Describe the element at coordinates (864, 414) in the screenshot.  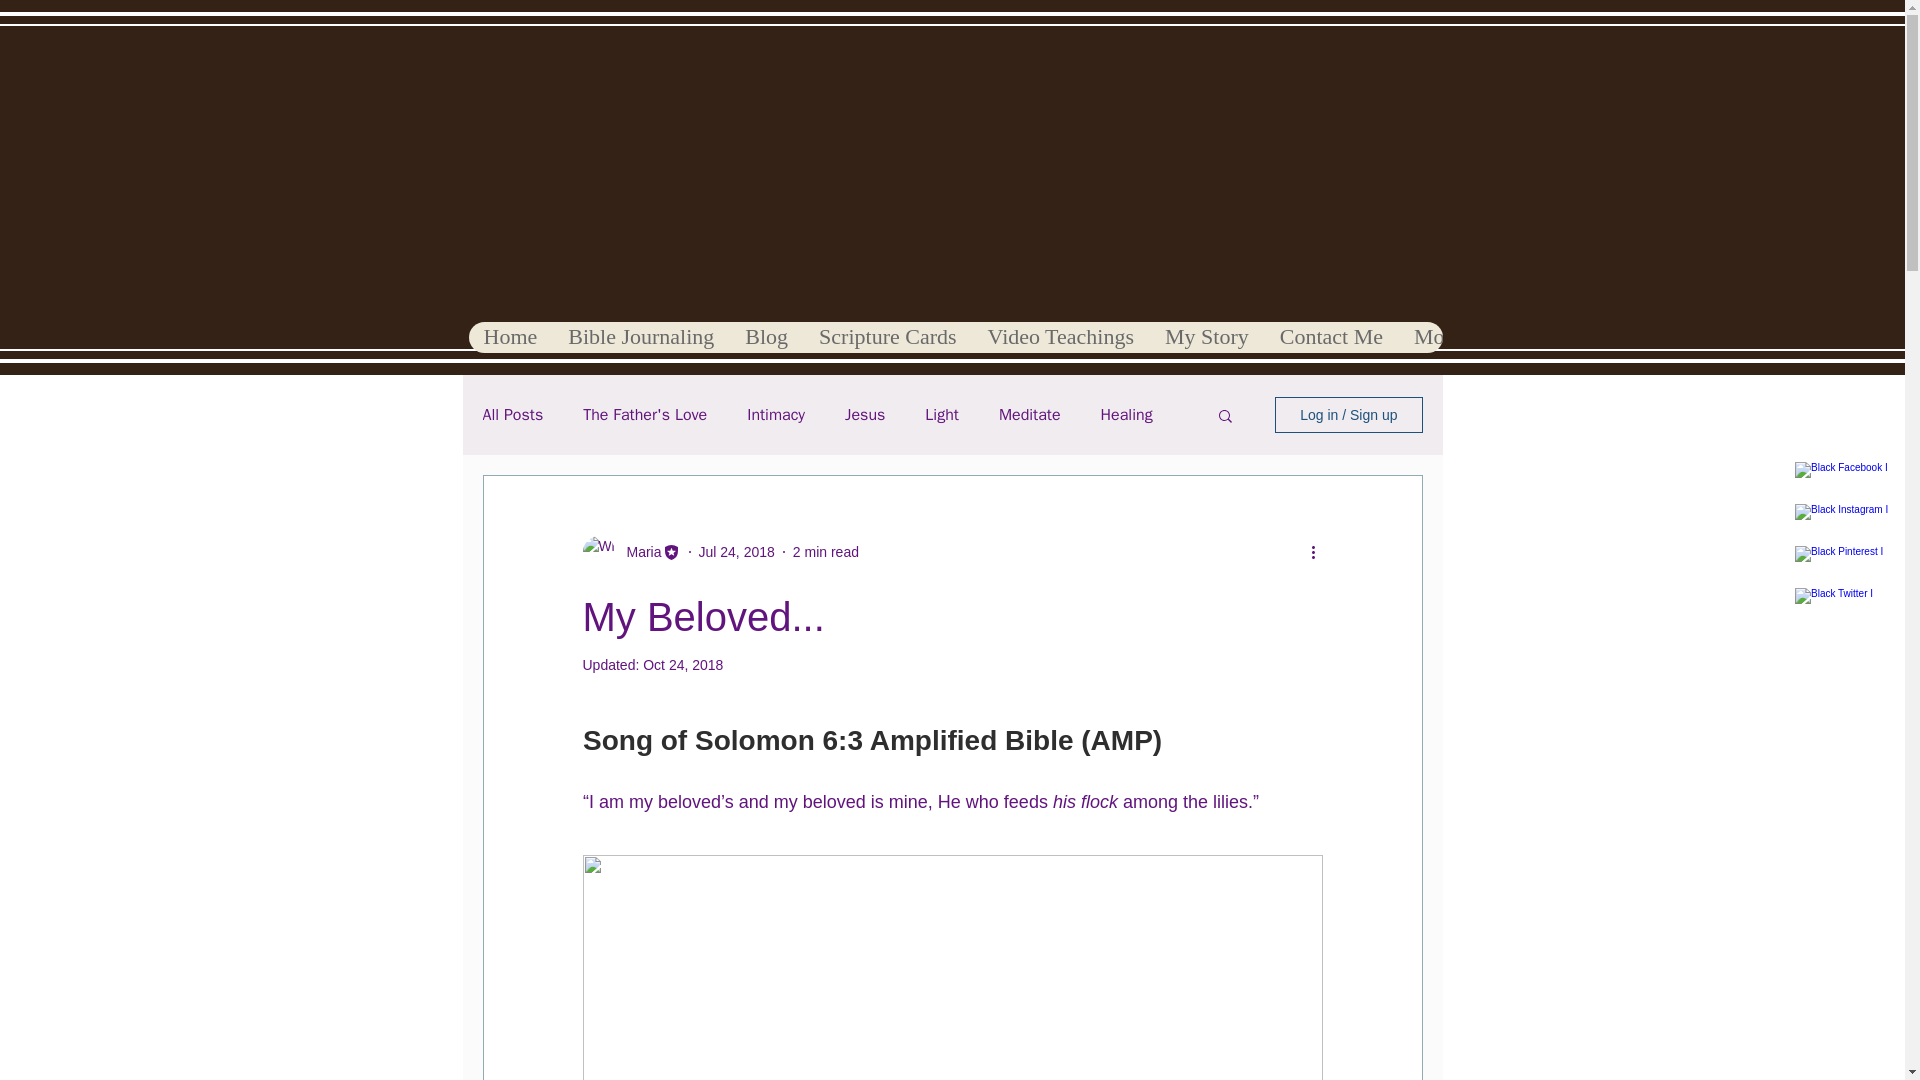
I see `Jesus` at that location.